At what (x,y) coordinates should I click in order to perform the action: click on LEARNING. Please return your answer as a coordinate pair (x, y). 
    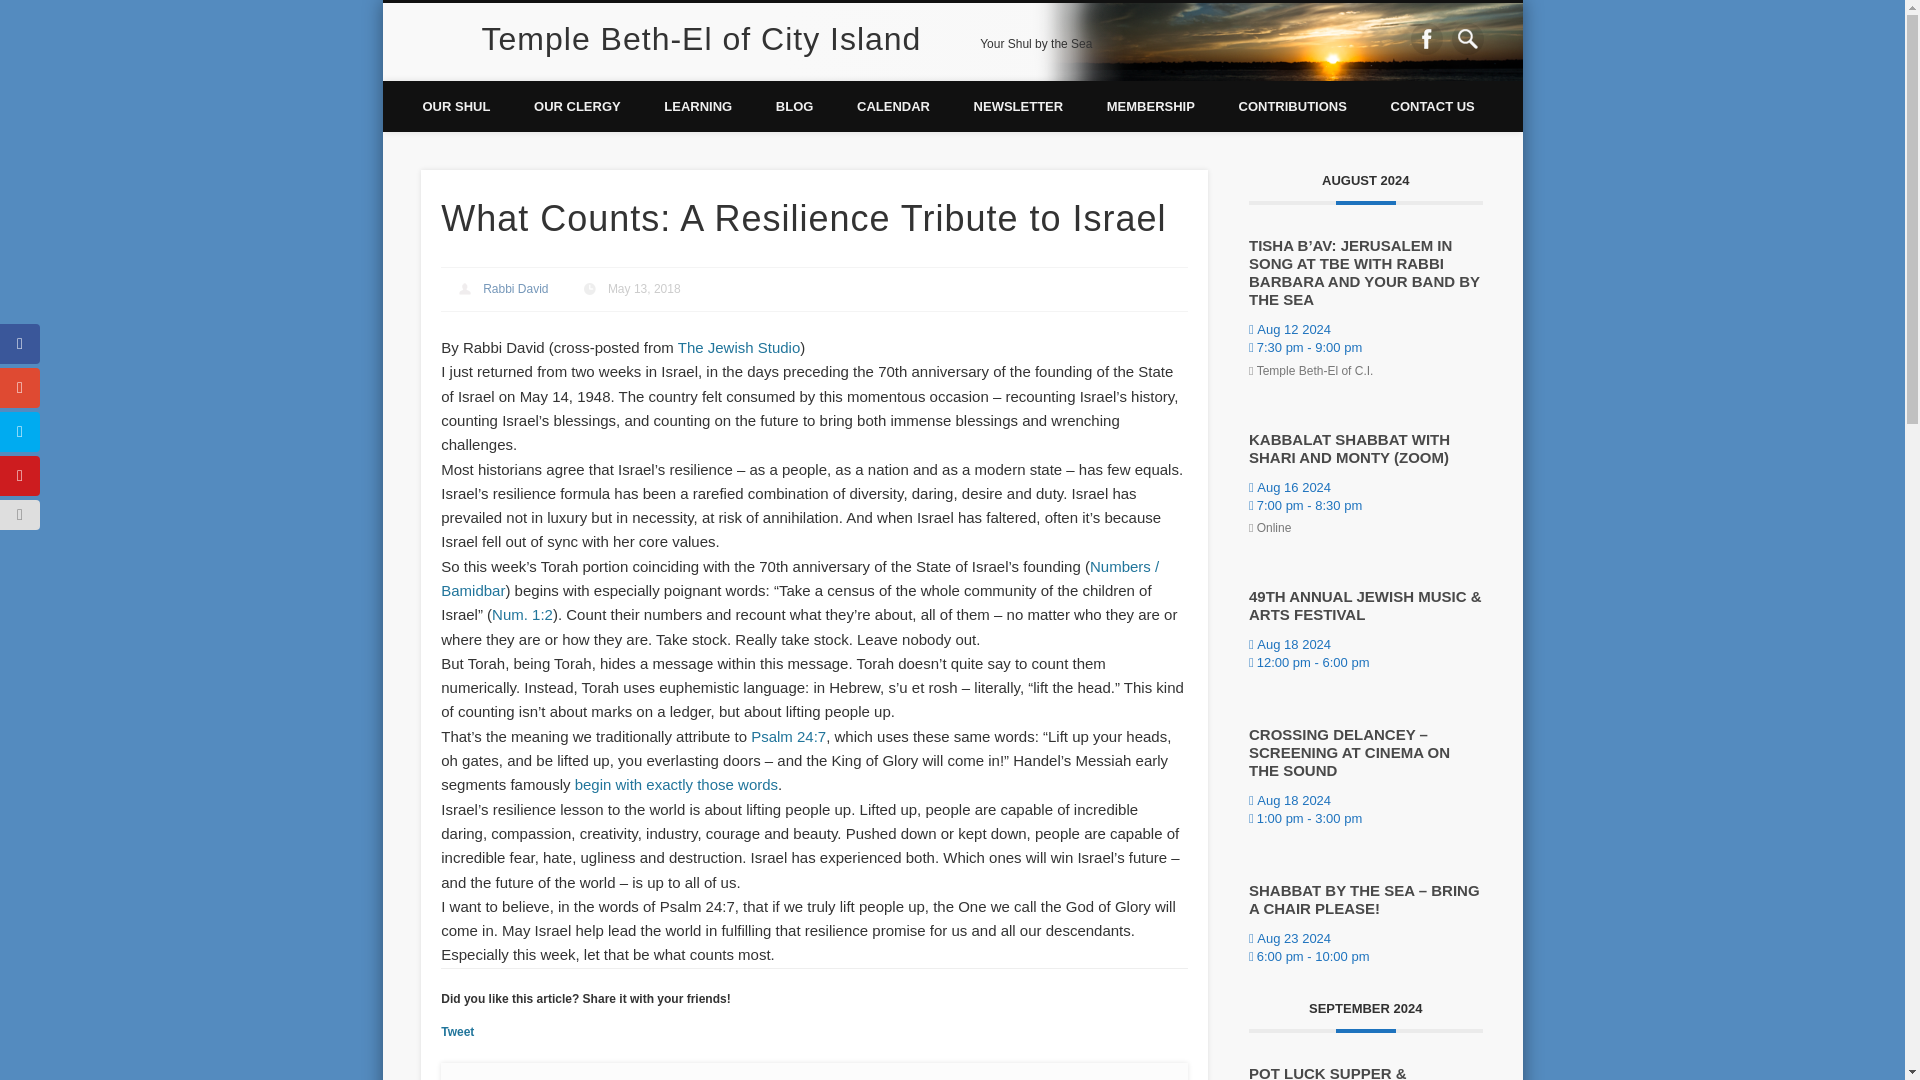
    Looking at the image, I should click on (698, 104).